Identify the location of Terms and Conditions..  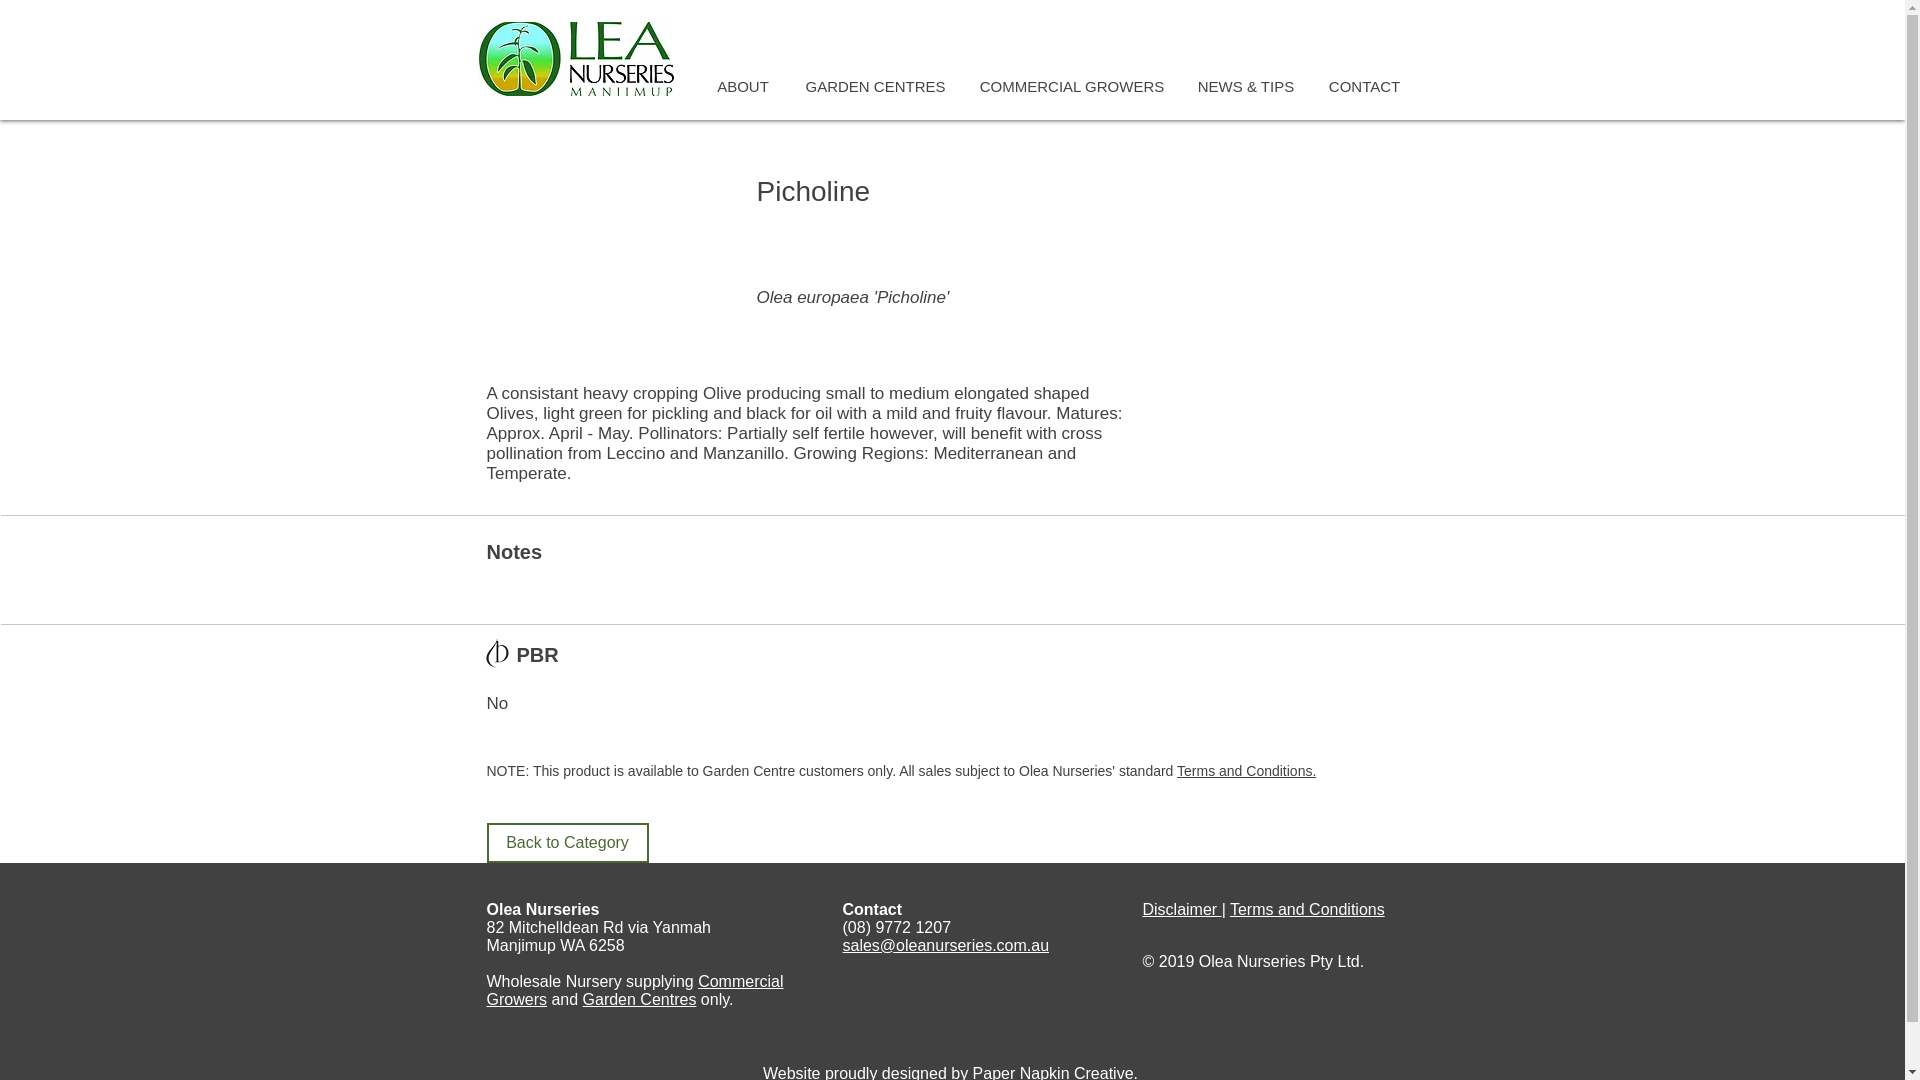
(1246, 770).